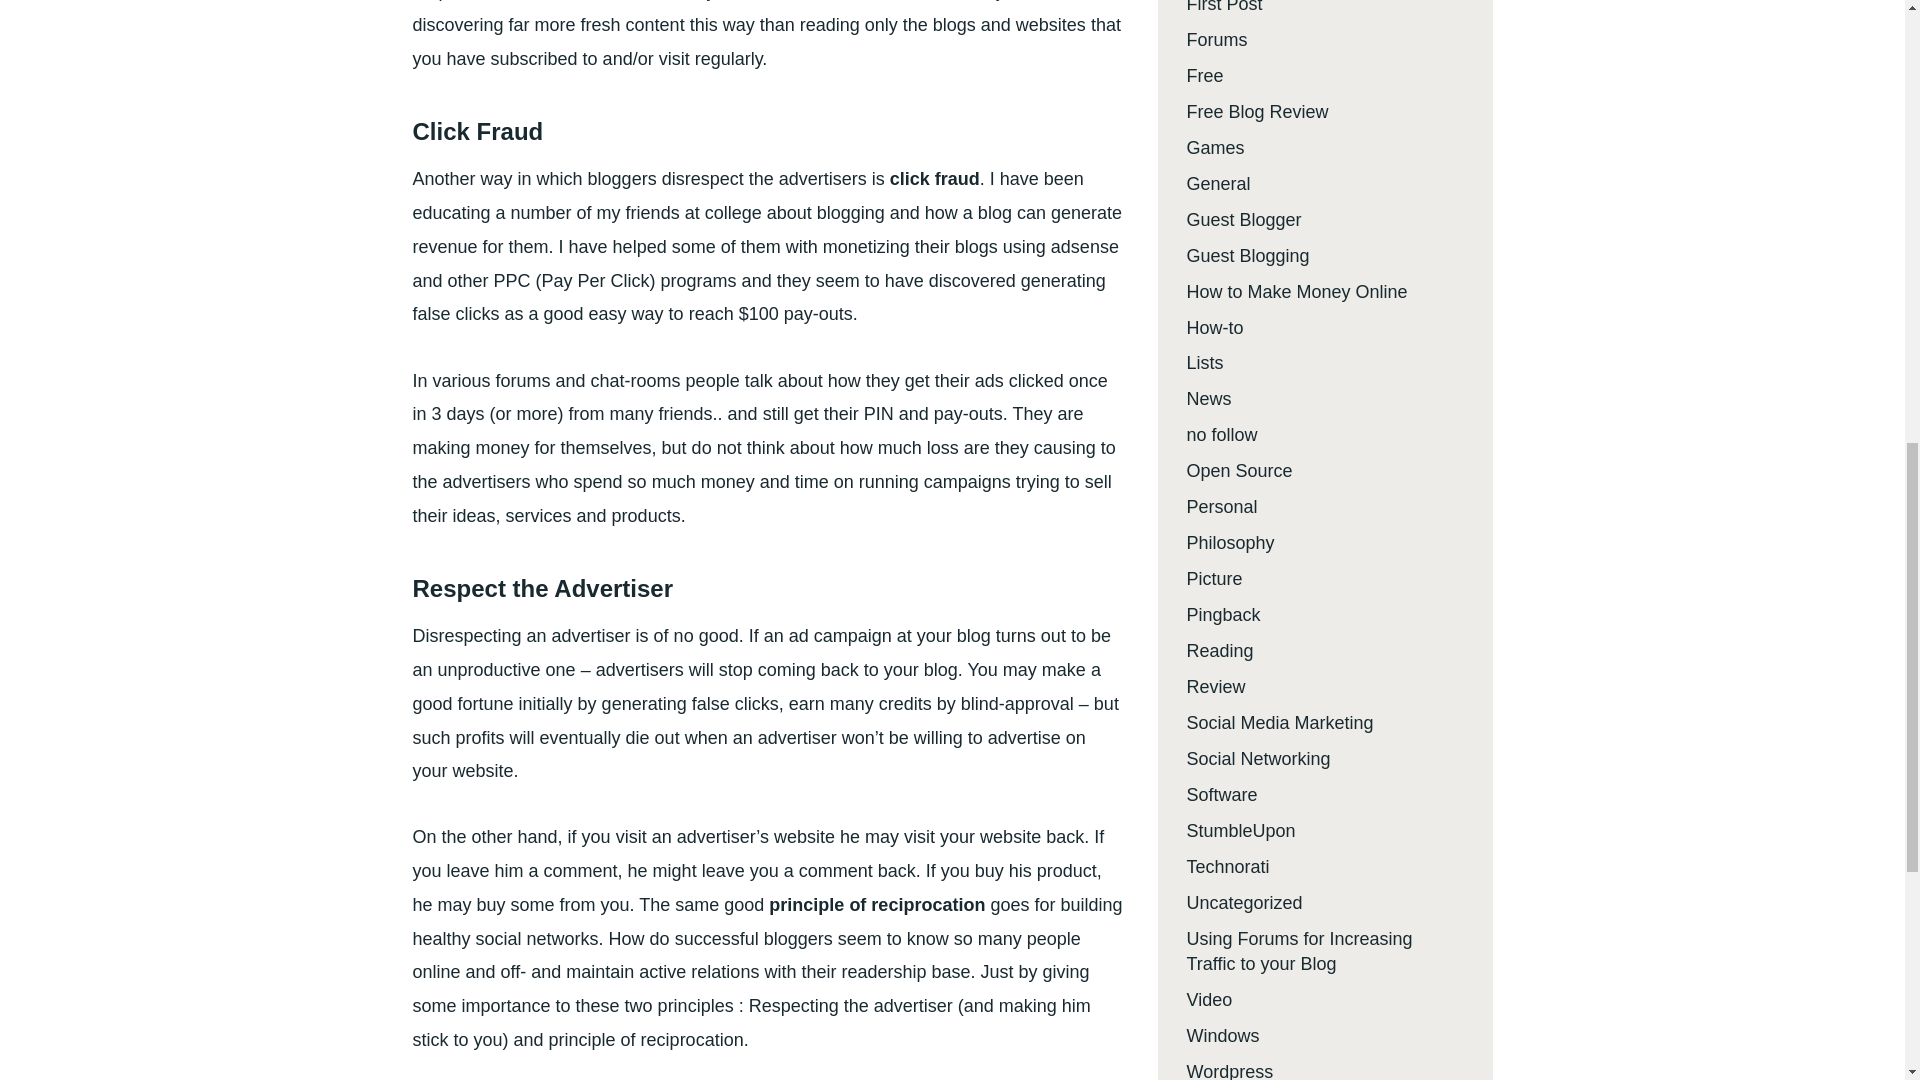  I want to click on Guest Blogging, so click(1248, 256).